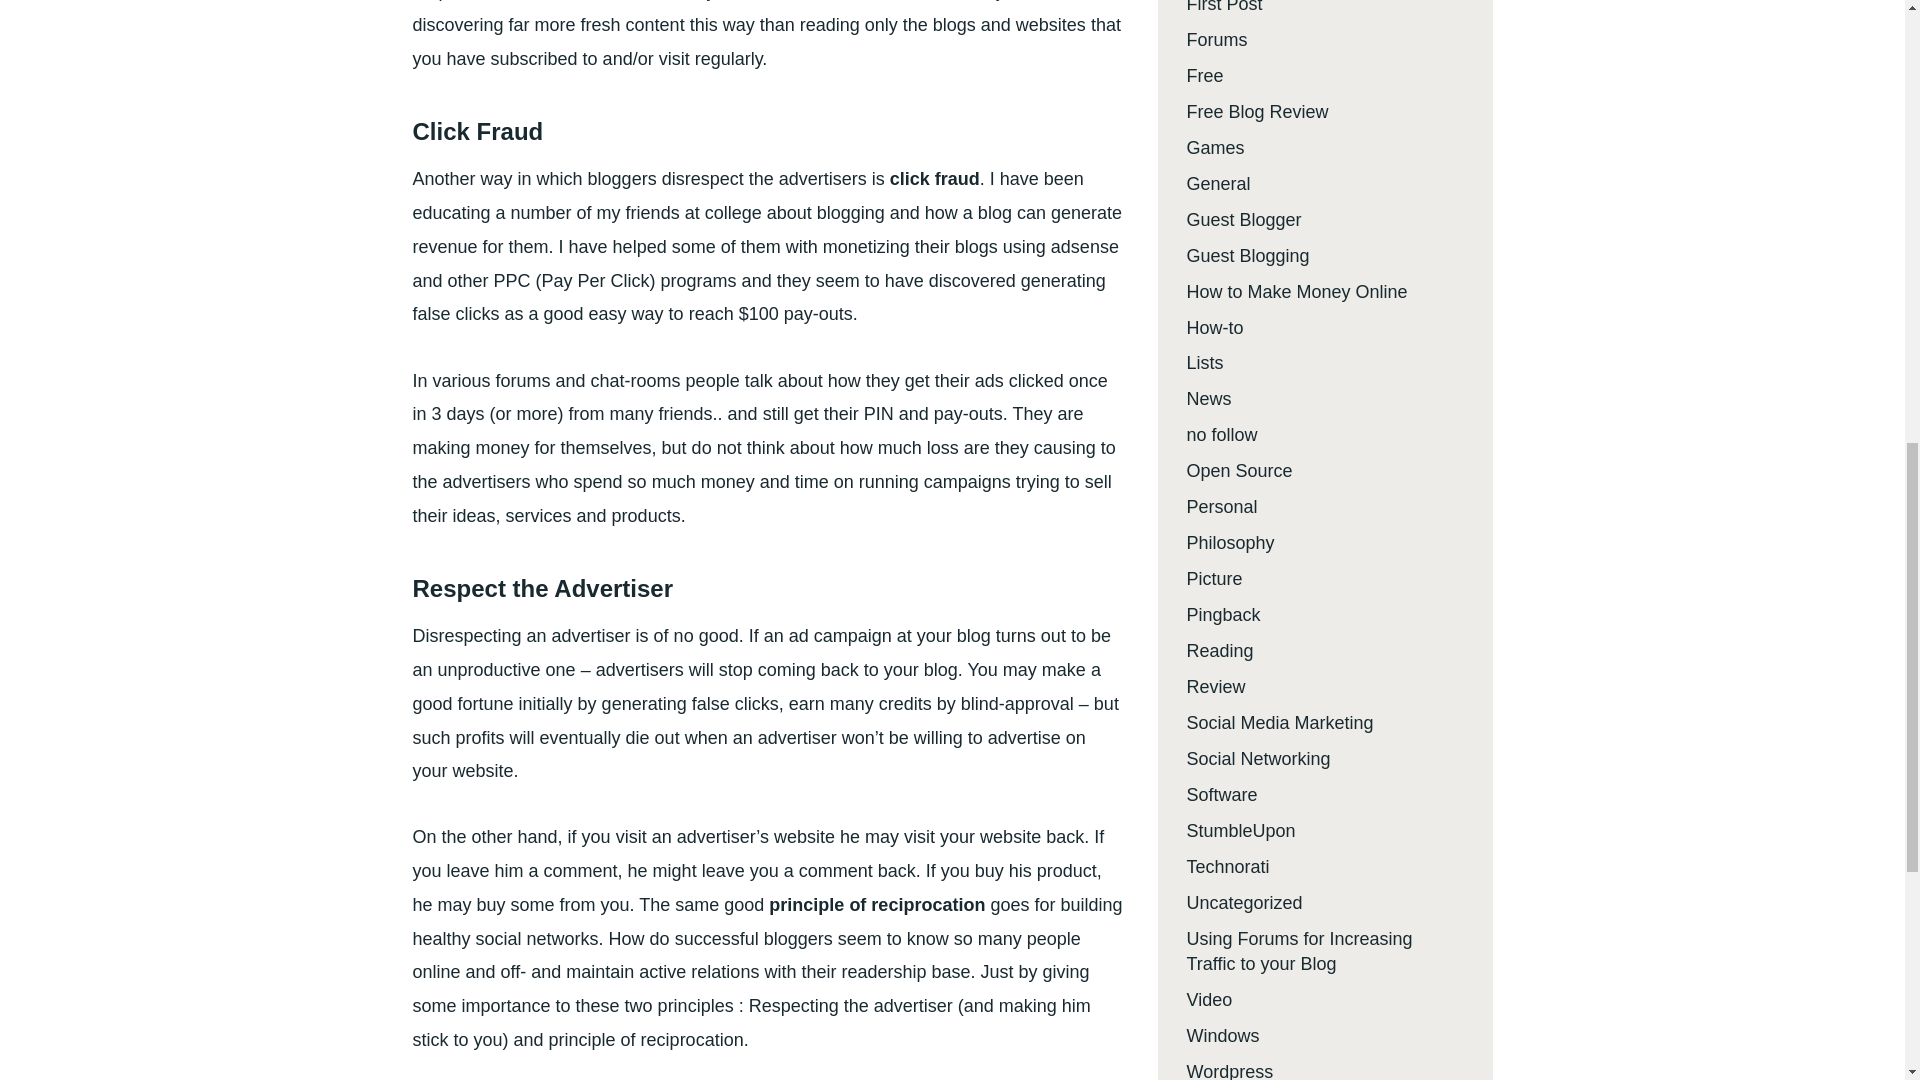  I want to click on Guest Blogging, so click(1248, 256).